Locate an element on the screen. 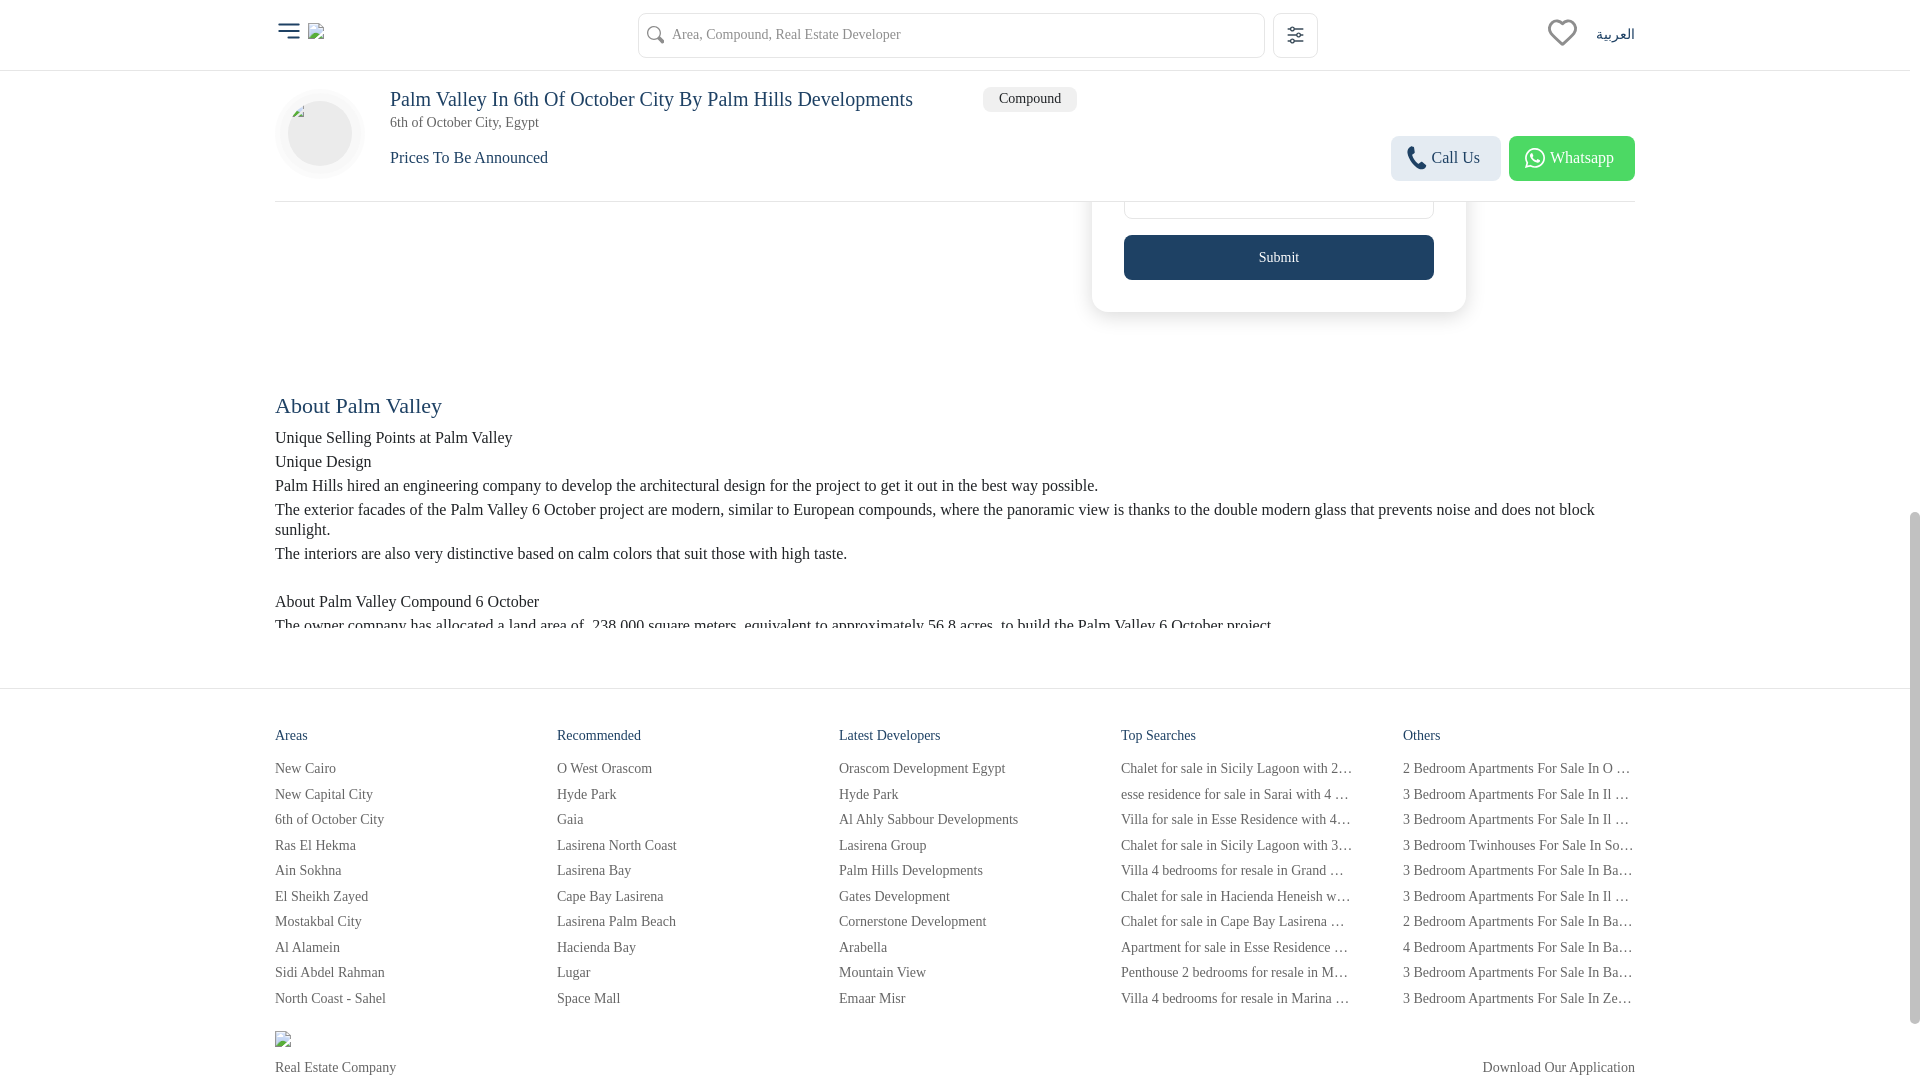  Hacienda Bay is located at coordinates (672, 946).